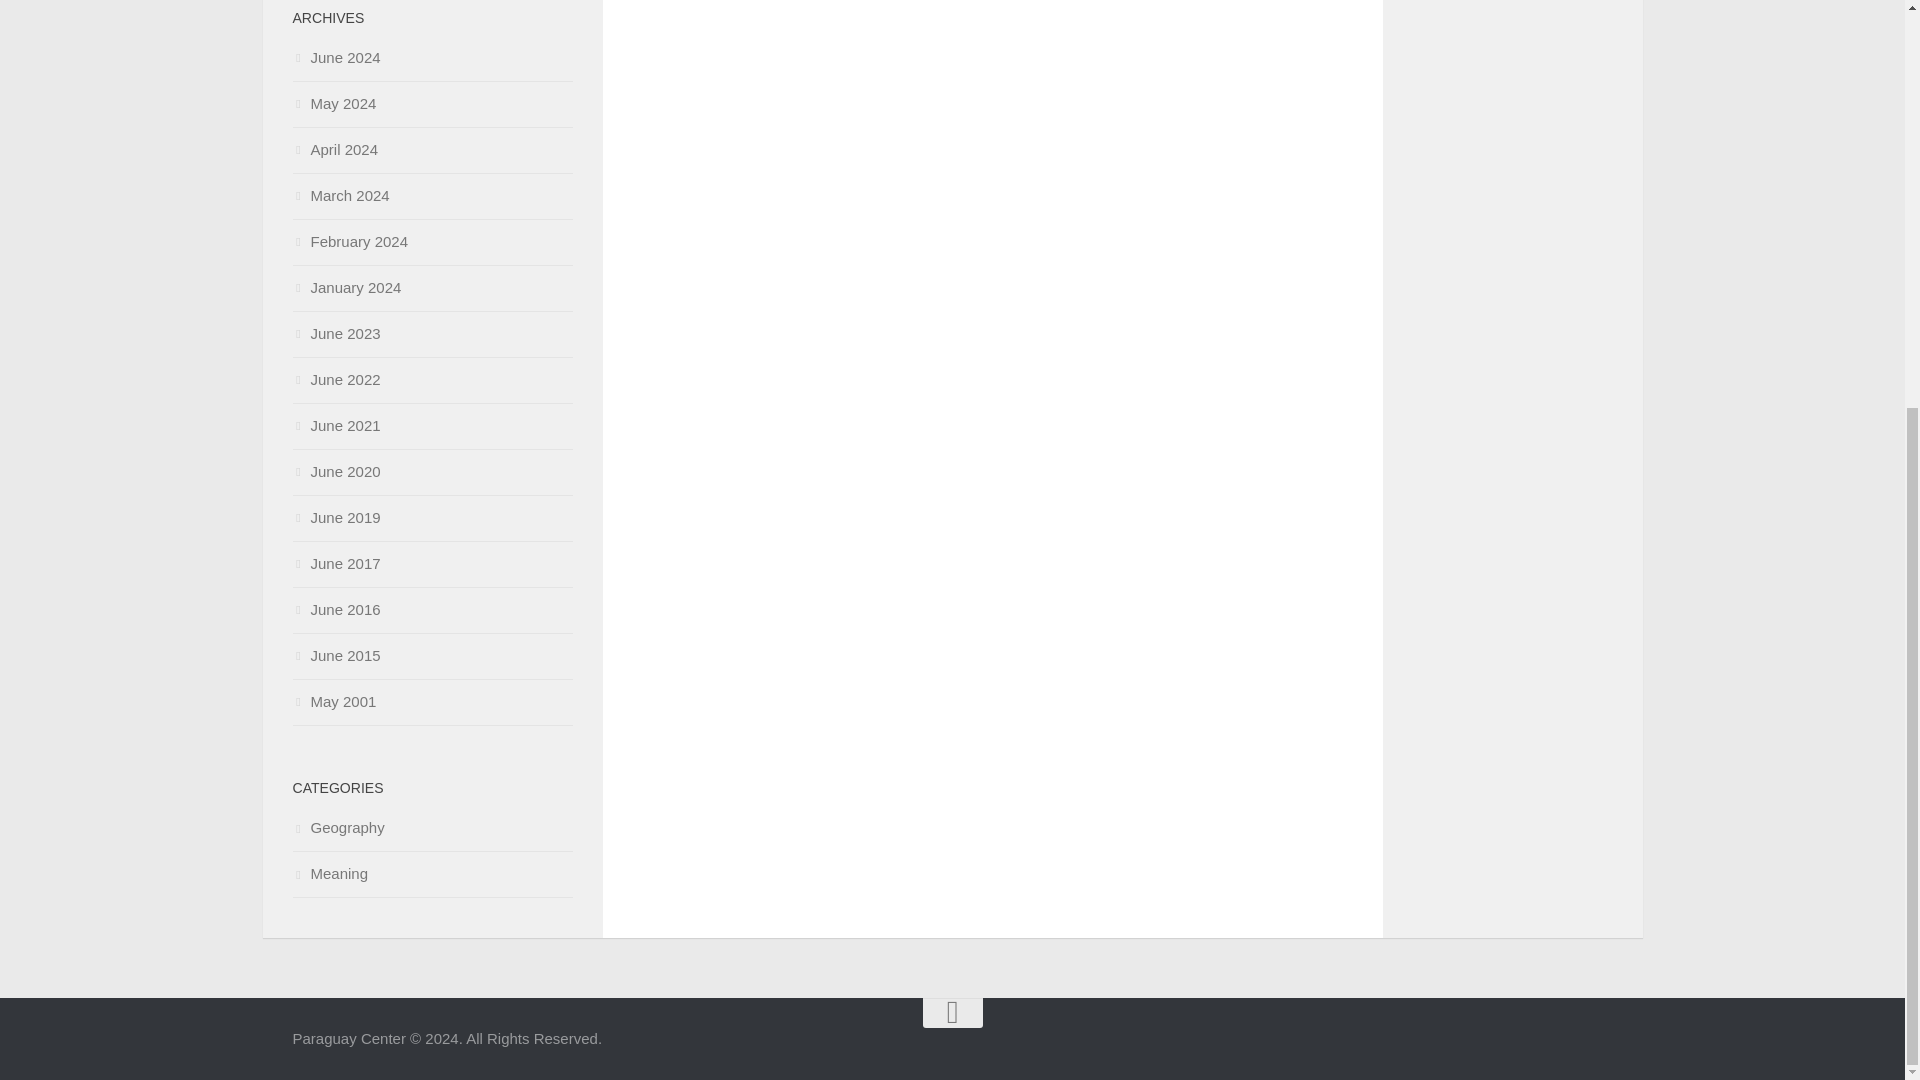  What do you see at coordinates (336, 564) in the screenshot?
I see `June 2017` at bounding box center [336, 564].